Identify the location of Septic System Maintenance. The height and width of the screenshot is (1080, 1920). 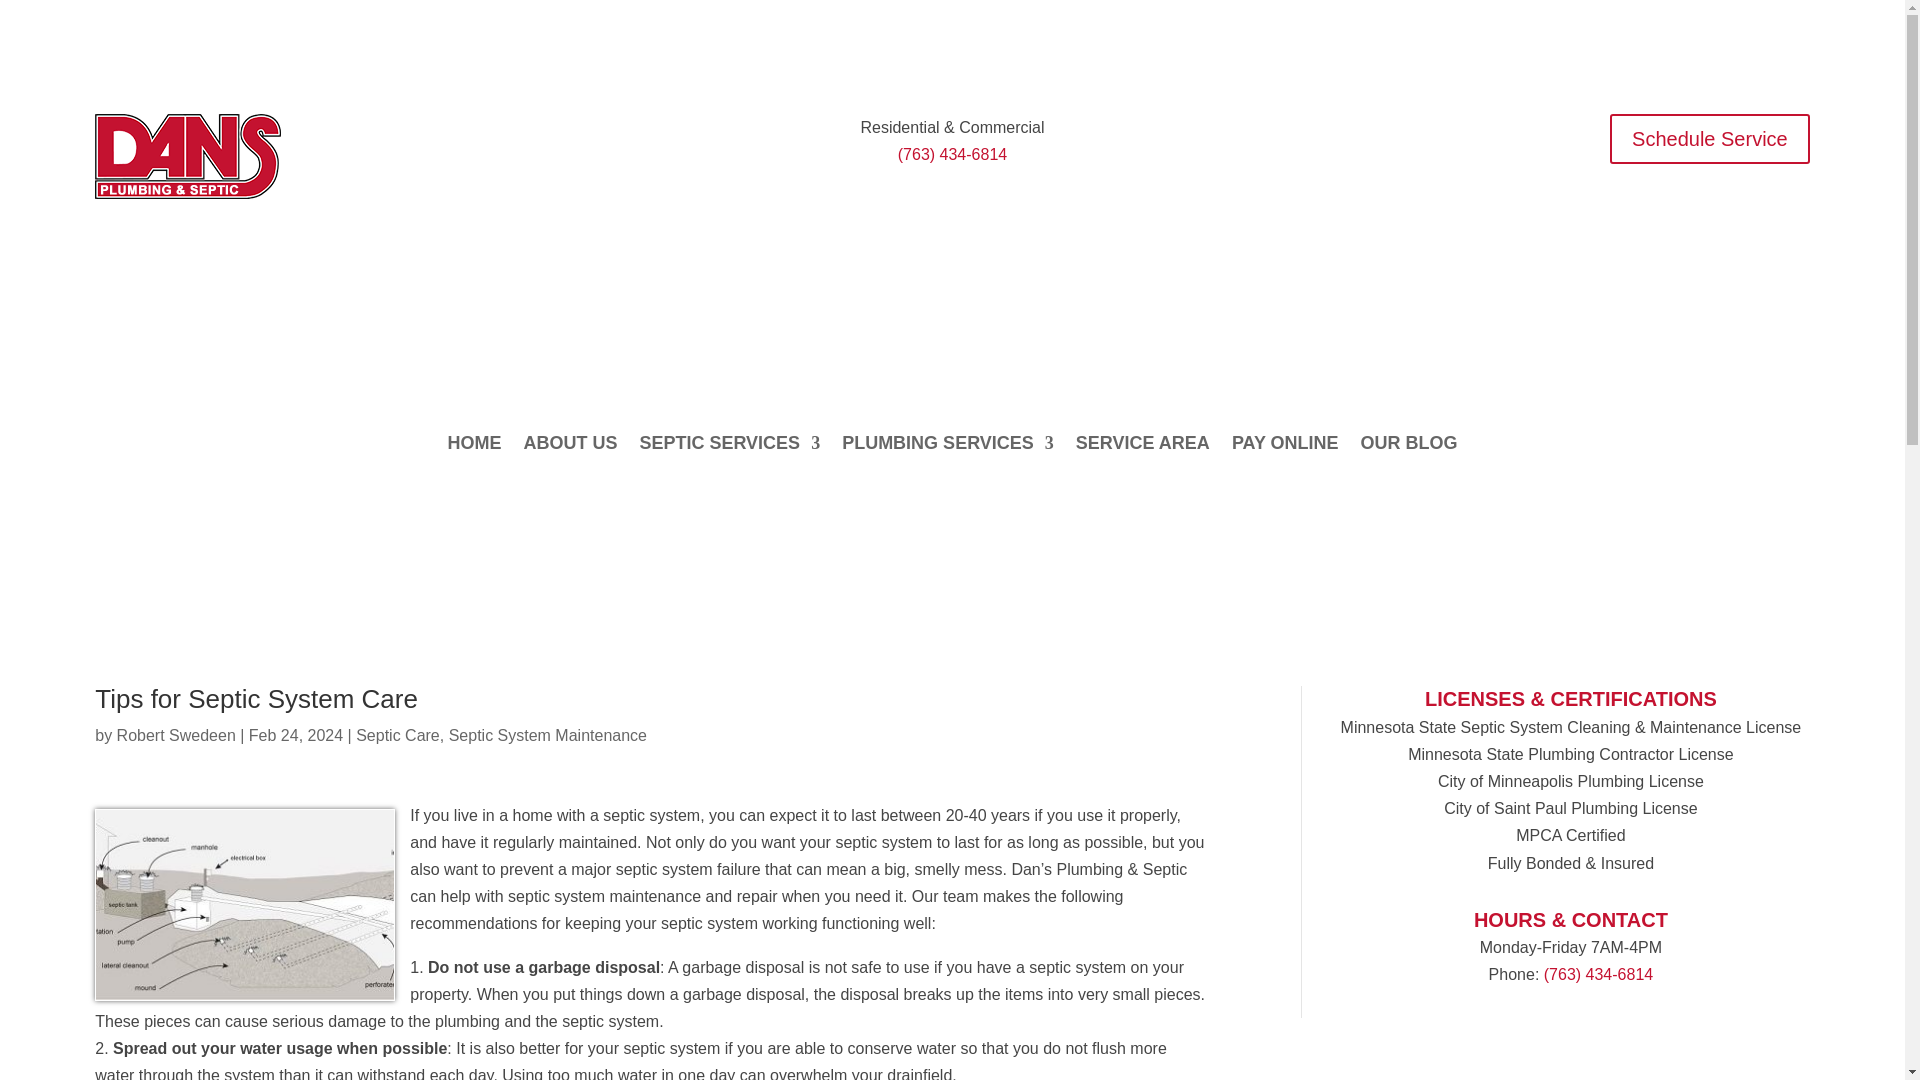
(548, 735).